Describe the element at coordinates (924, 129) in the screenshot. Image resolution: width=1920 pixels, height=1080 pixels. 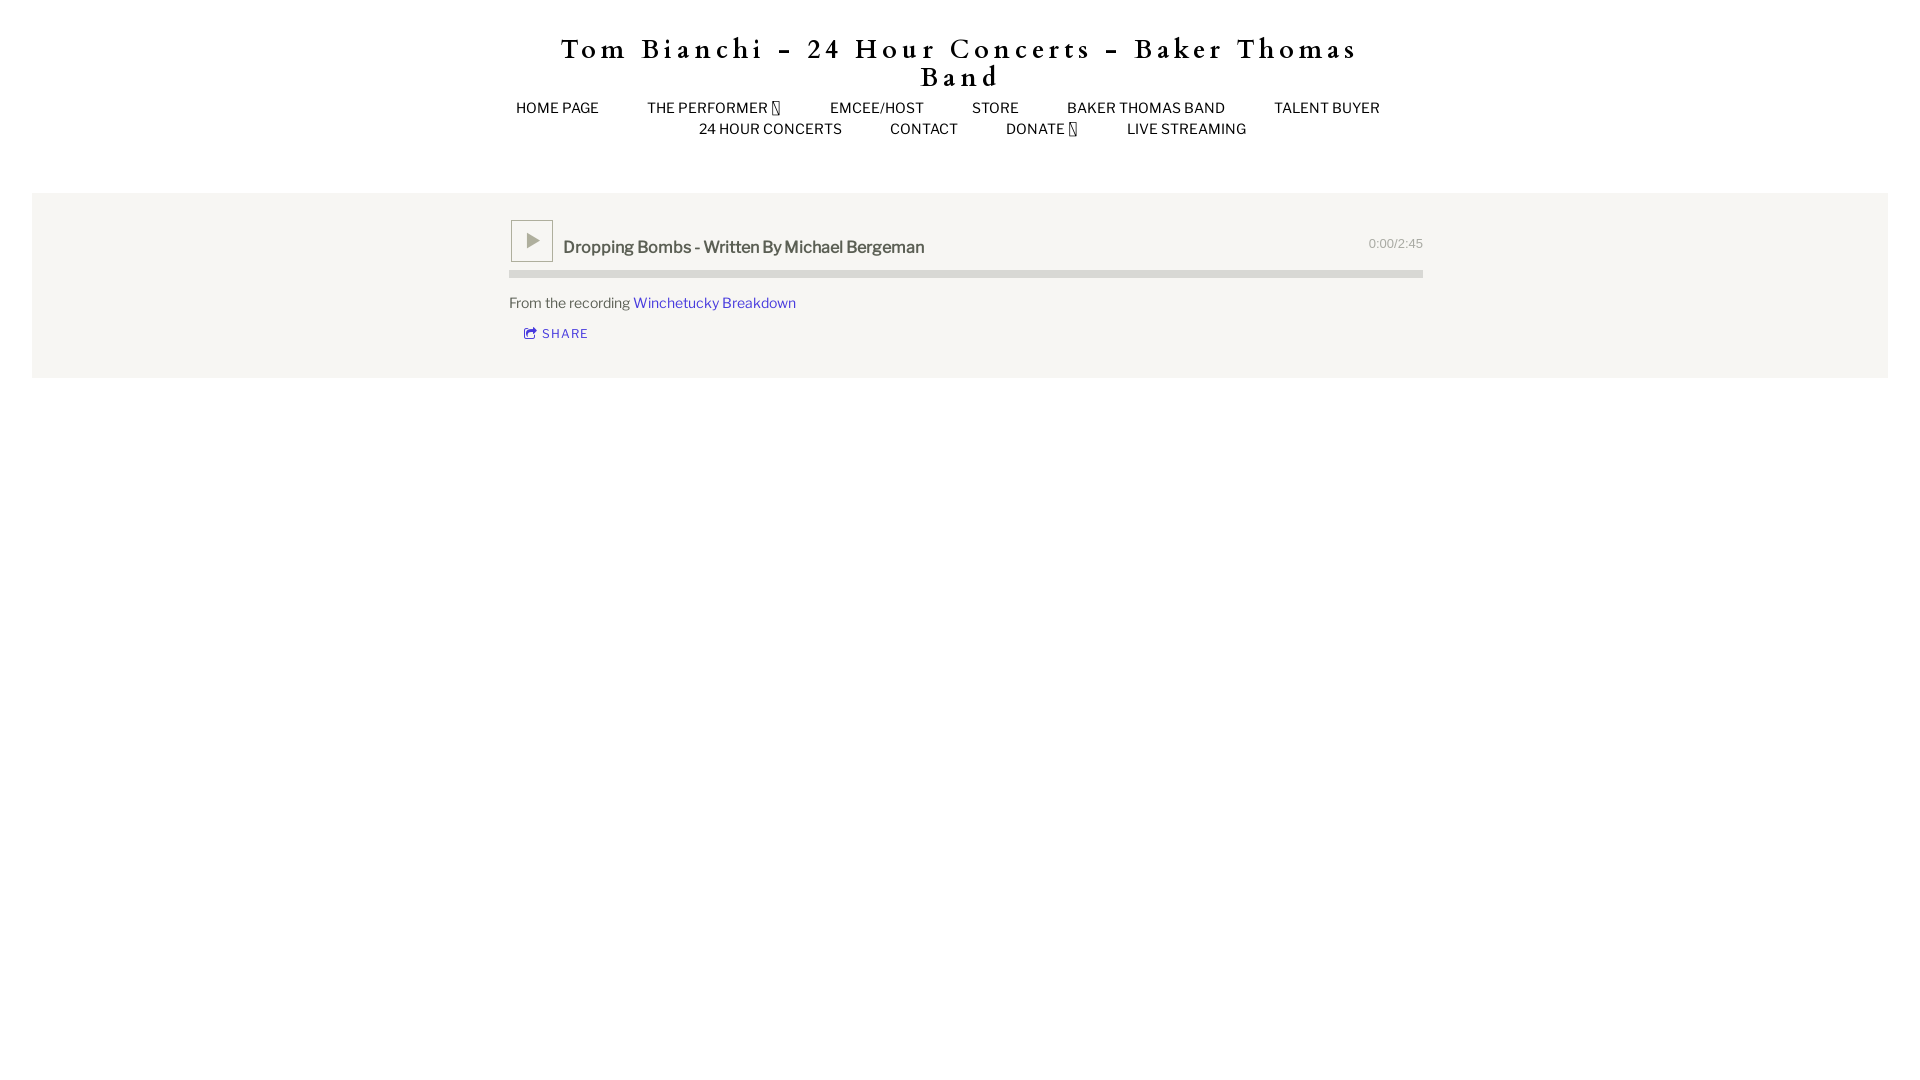
I see `CONTACT` at that location.